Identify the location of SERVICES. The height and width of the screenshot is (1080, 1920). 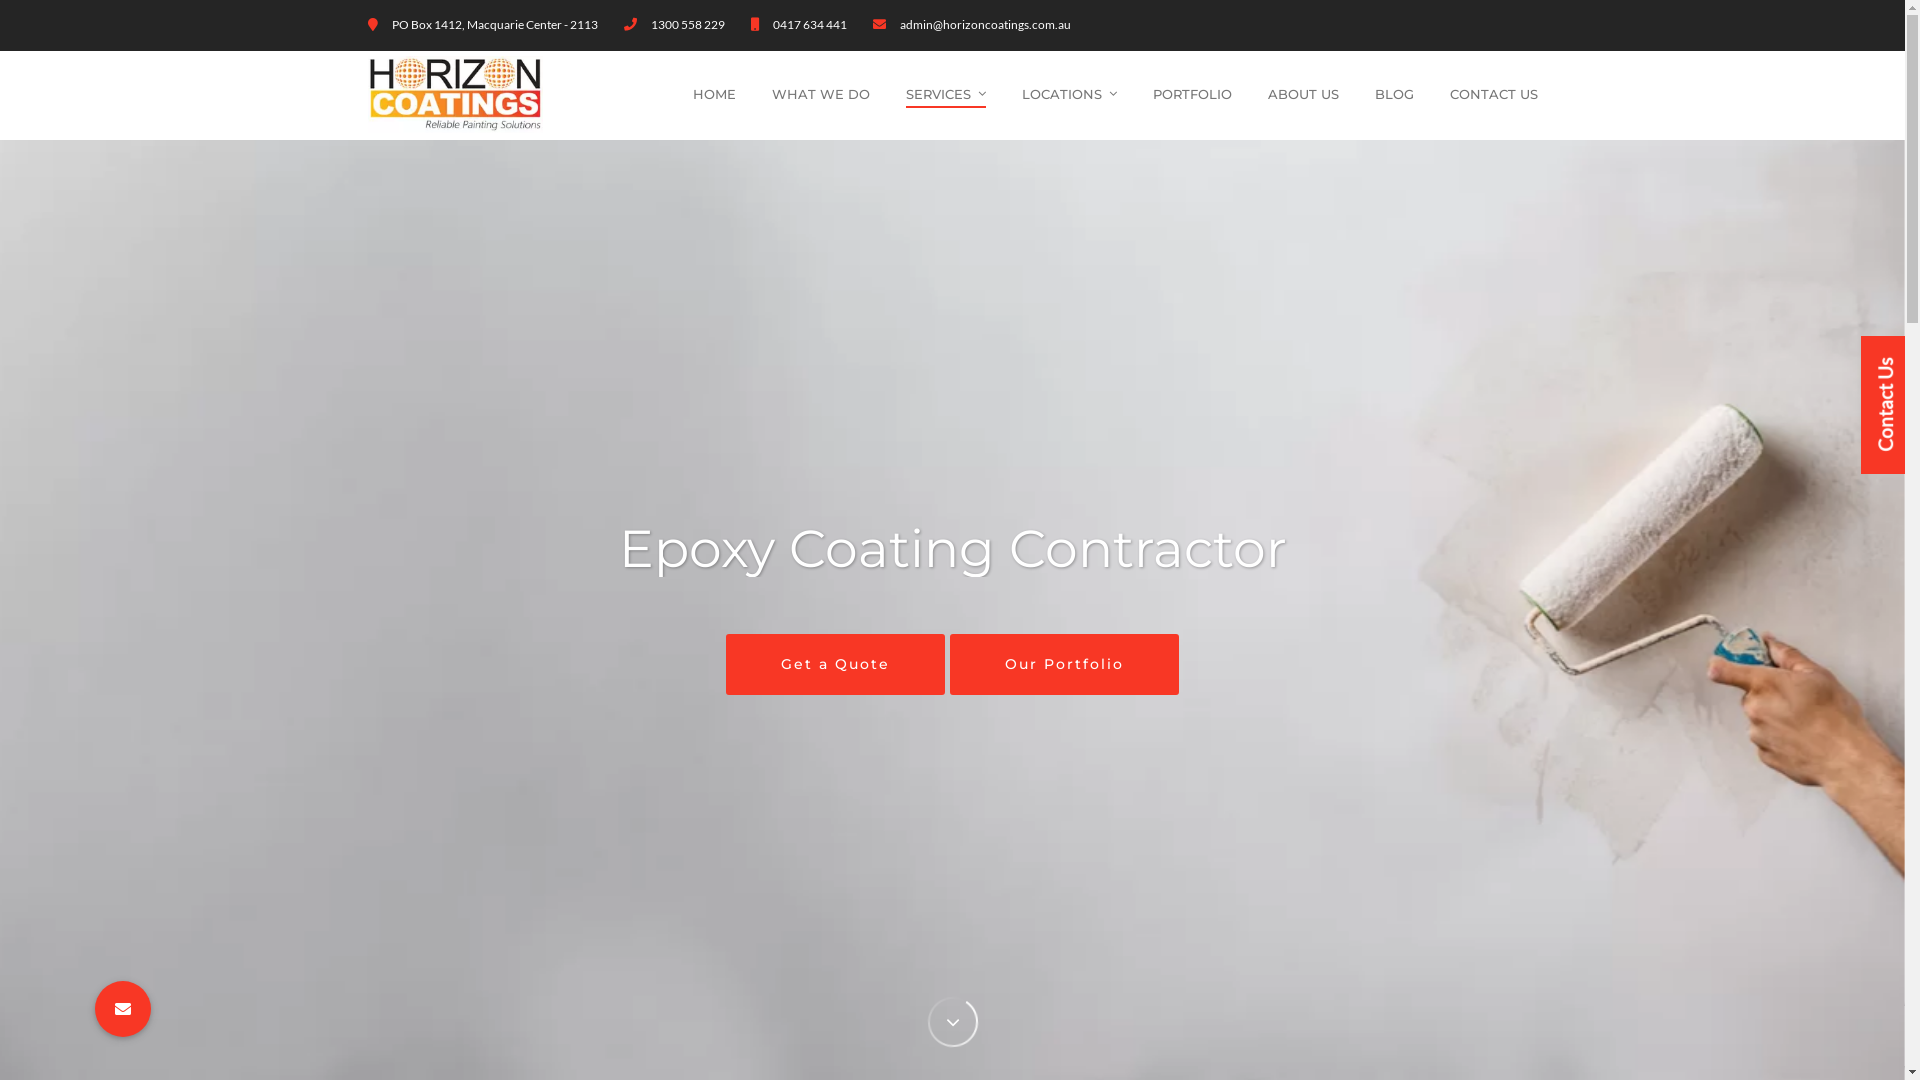
(946, 94).